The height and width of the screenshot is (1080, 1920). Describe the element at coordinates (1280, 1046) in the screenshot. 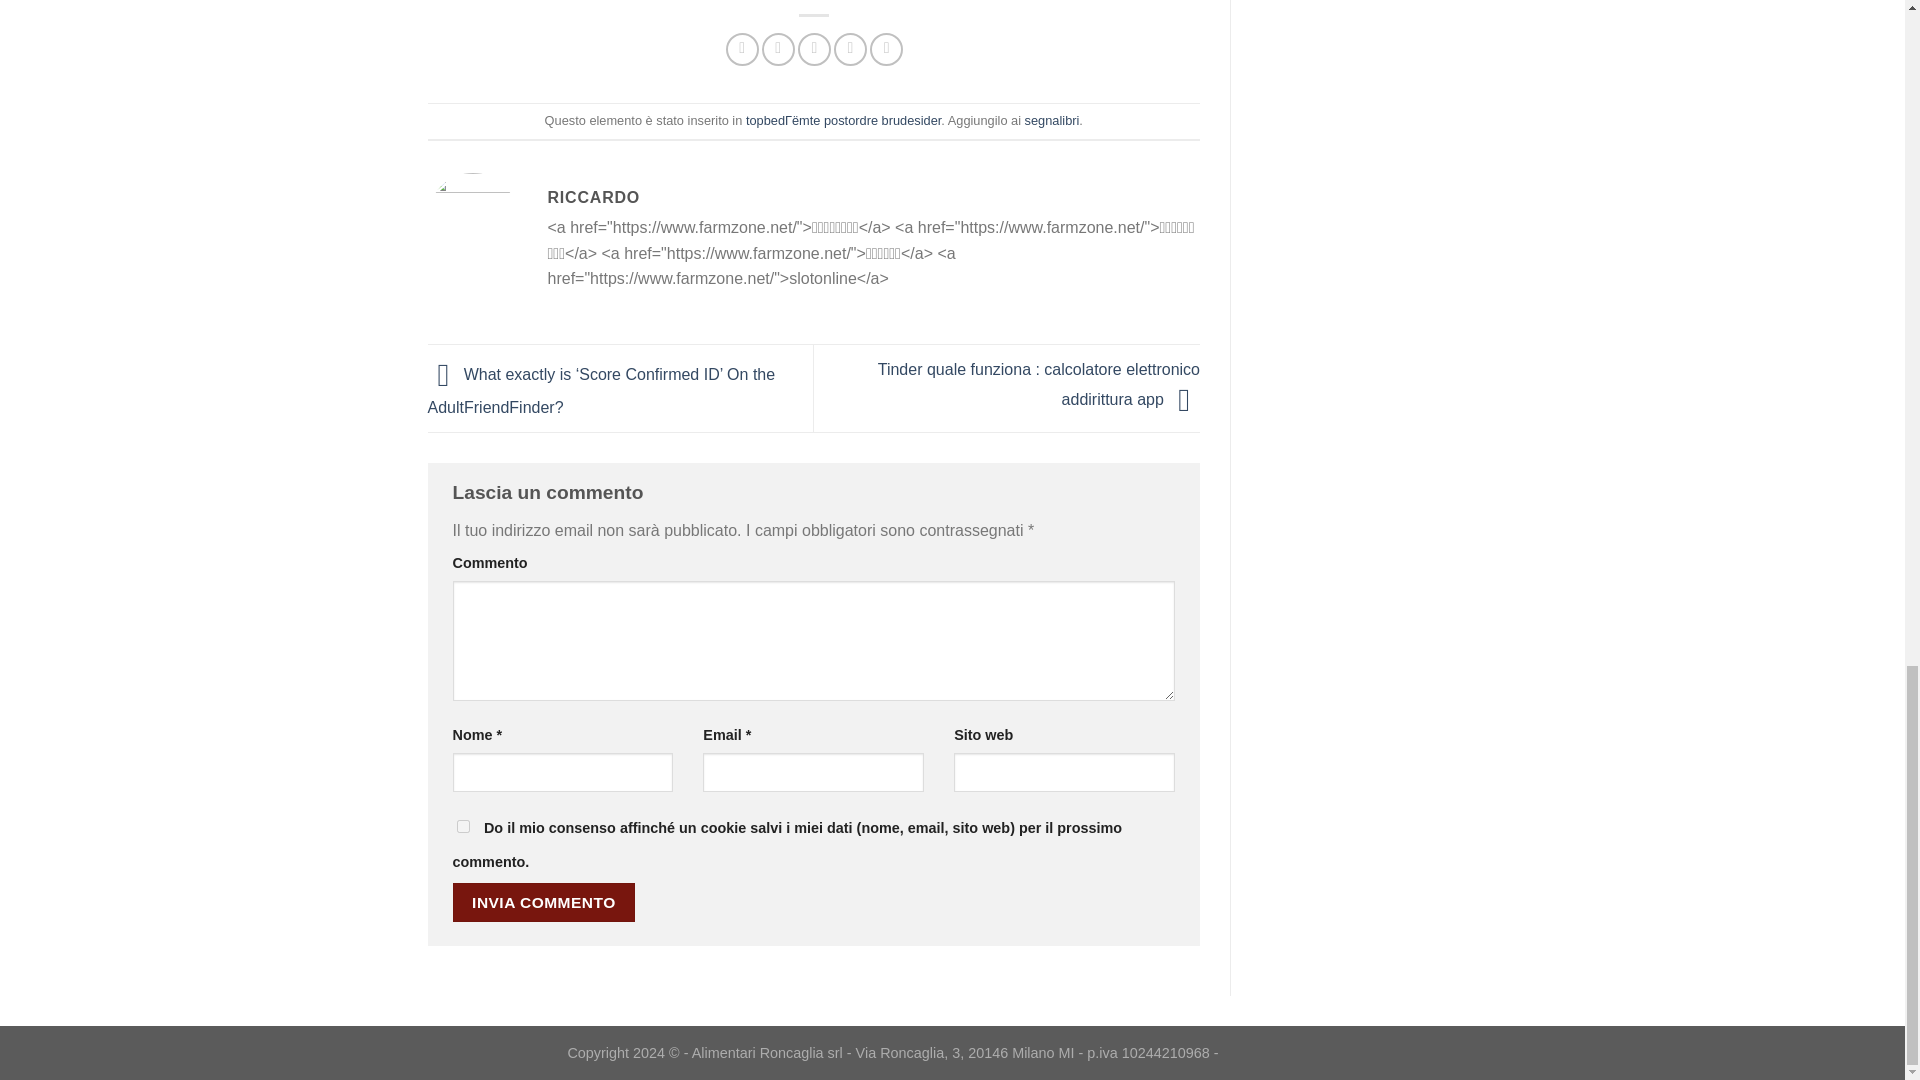

I see `Privacy Policy ` at that location.